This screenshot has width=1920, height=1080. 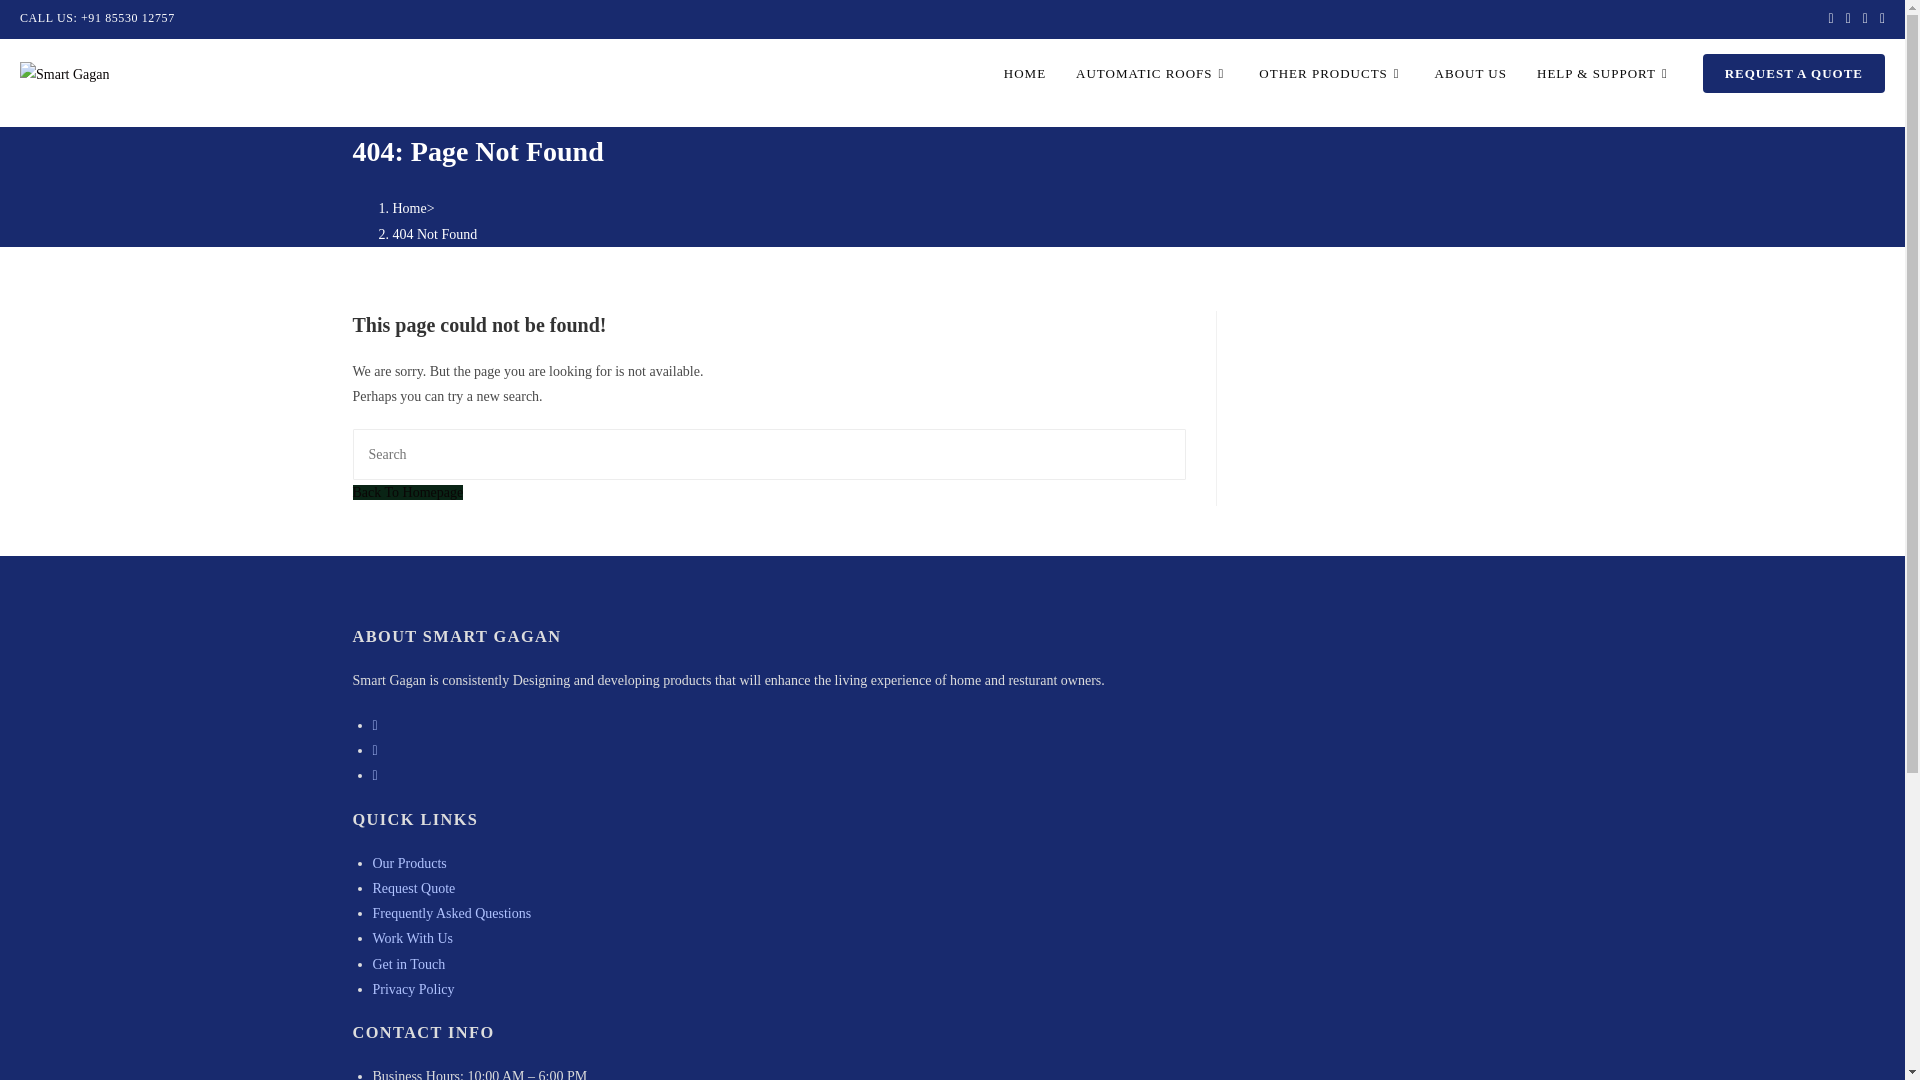 What do you see at coordinates (406, 492) in the screenshot?
I see `Back To Homepage` at bounding box center [406, 492].